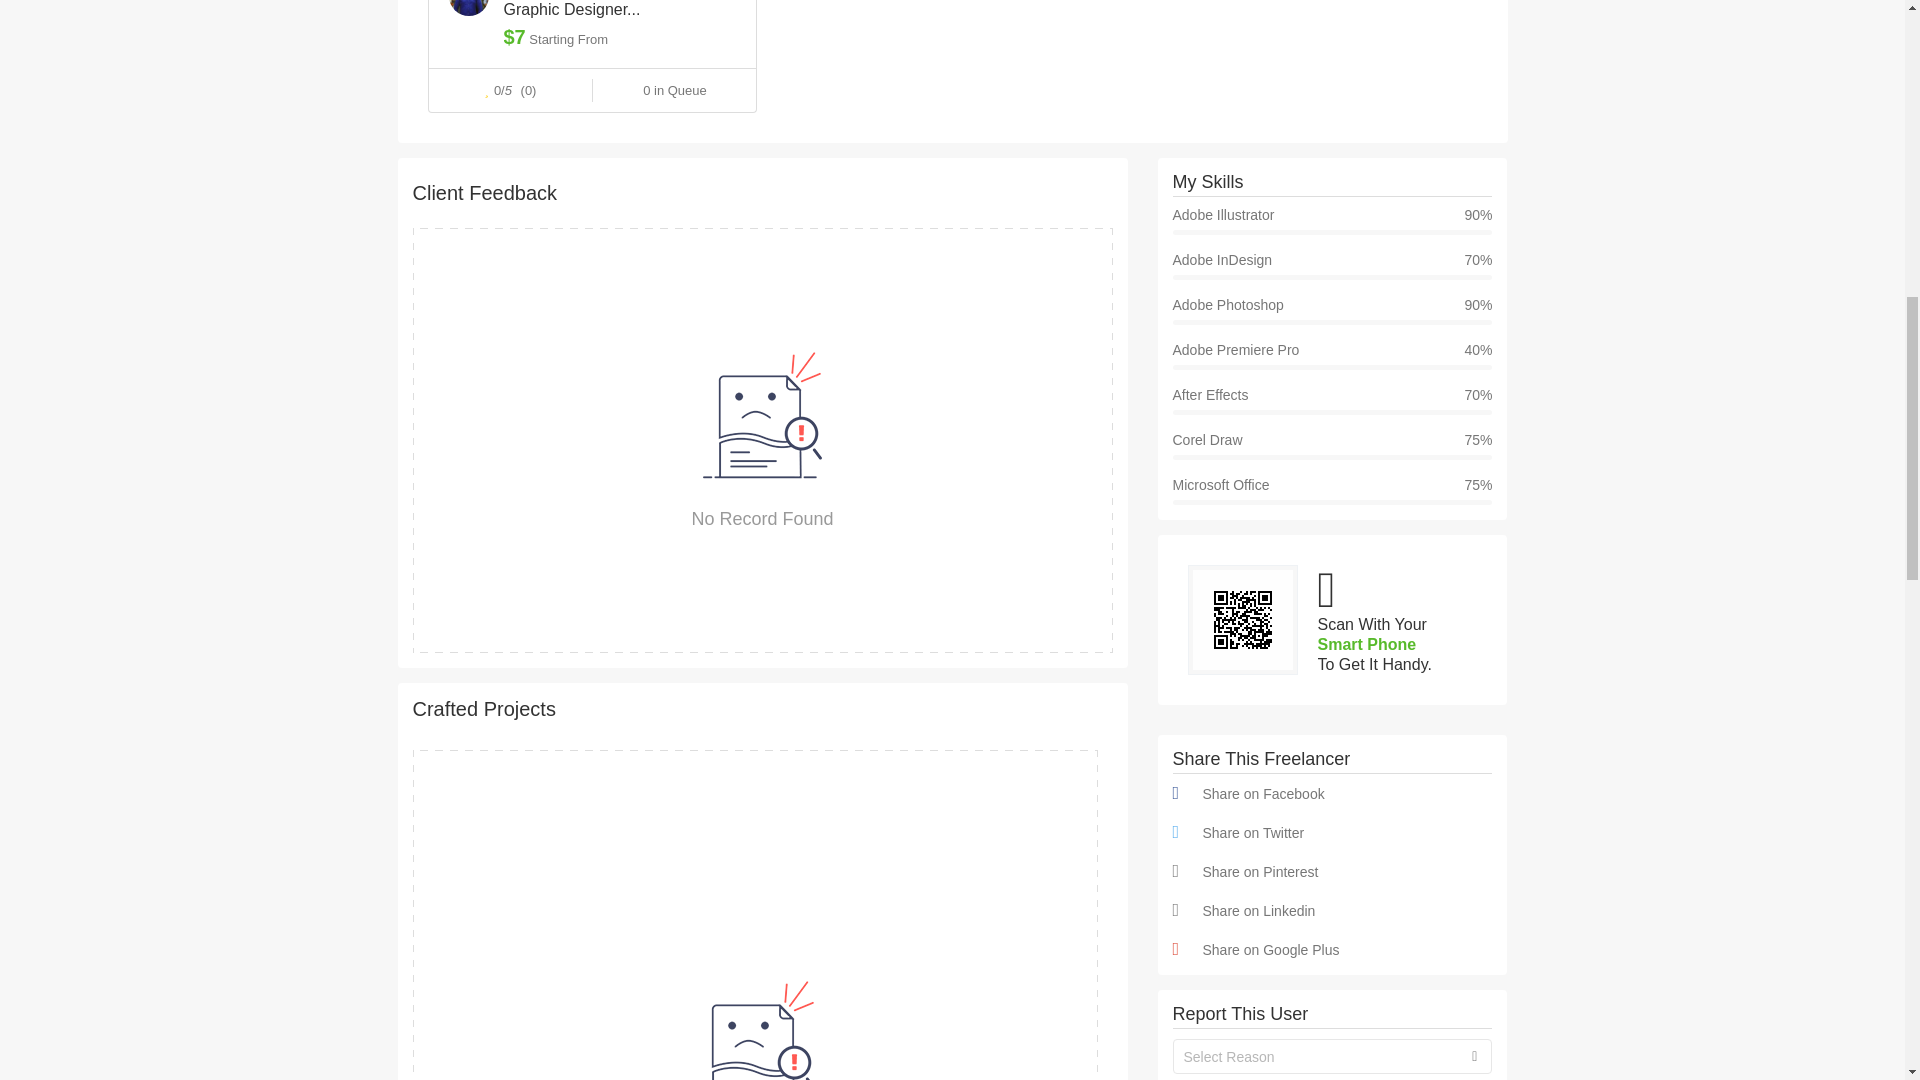 The width and height of the screenshot is (1920, 1080). I want to click on Share on Facebook, so click(1331, 794).